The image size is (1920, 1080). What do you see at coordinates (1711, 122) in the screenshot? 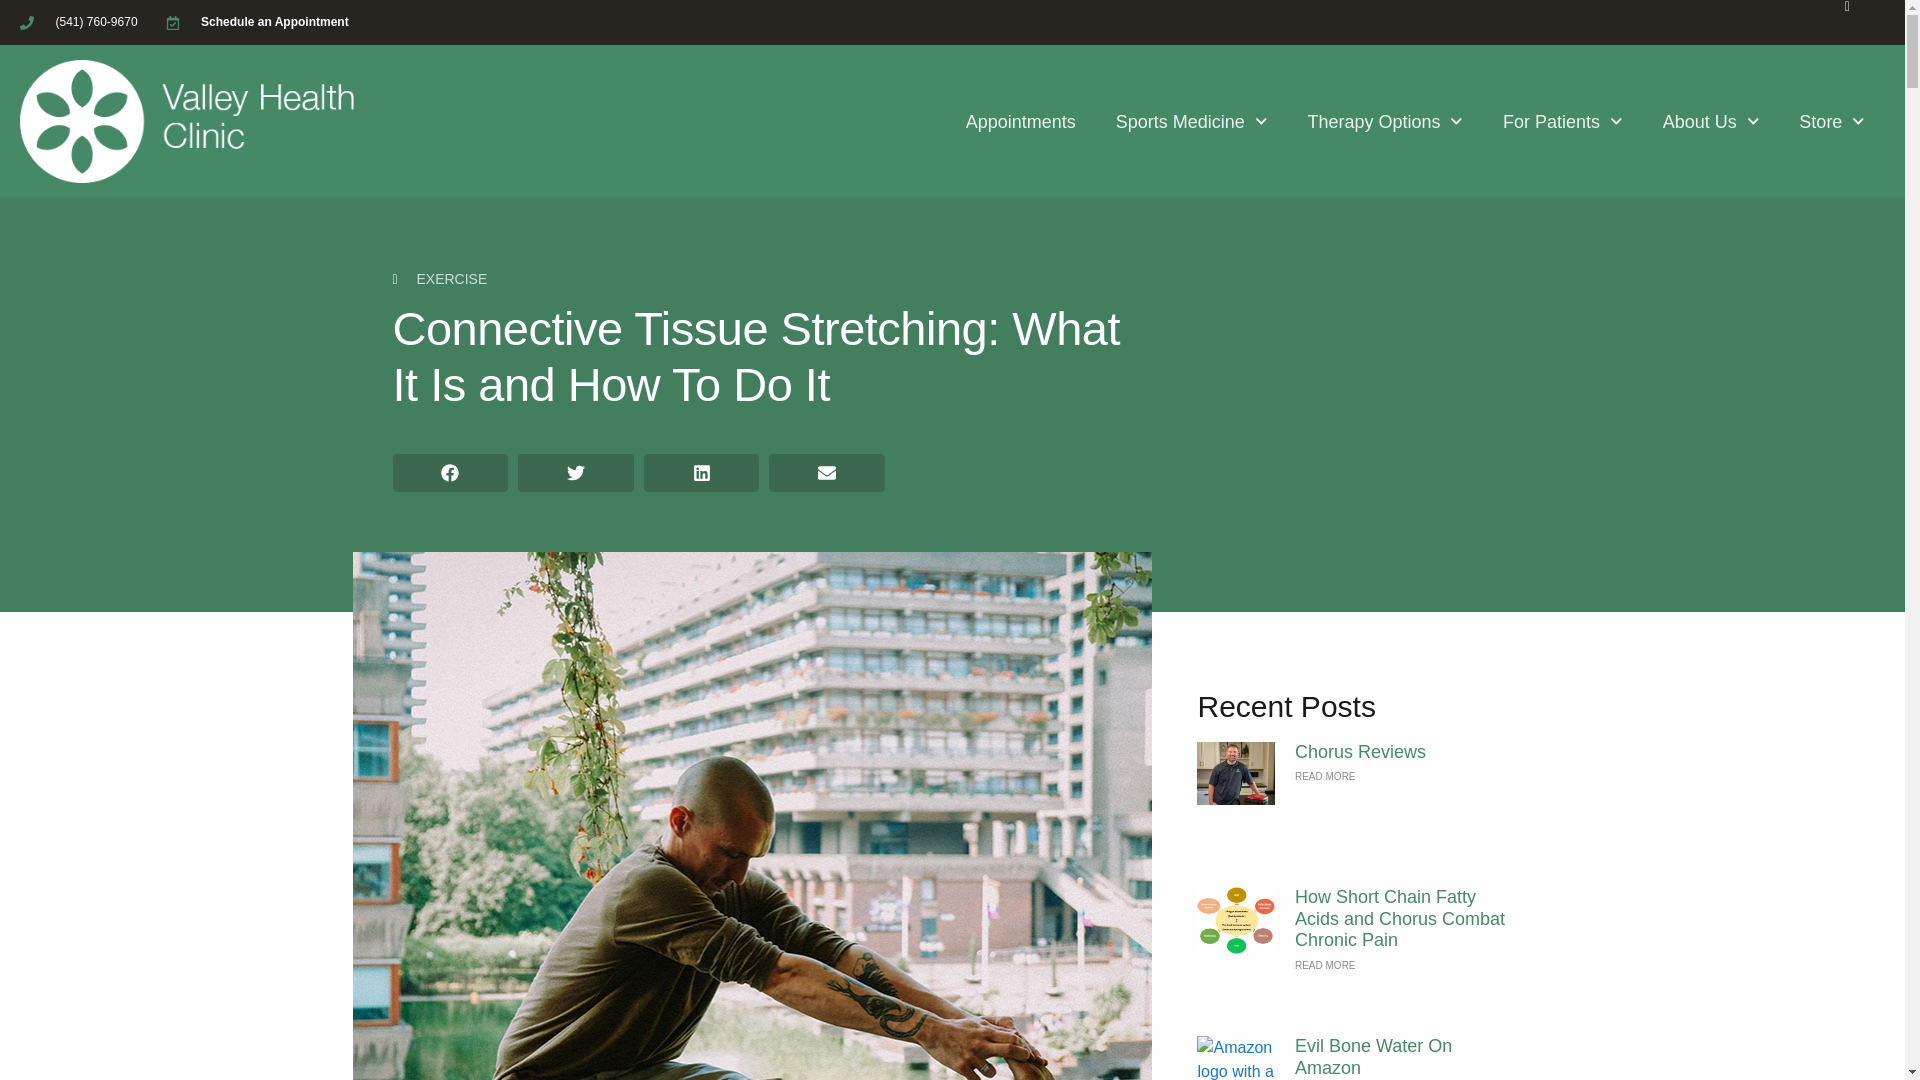
I see `About Us` at bounding box center [1711, 122].